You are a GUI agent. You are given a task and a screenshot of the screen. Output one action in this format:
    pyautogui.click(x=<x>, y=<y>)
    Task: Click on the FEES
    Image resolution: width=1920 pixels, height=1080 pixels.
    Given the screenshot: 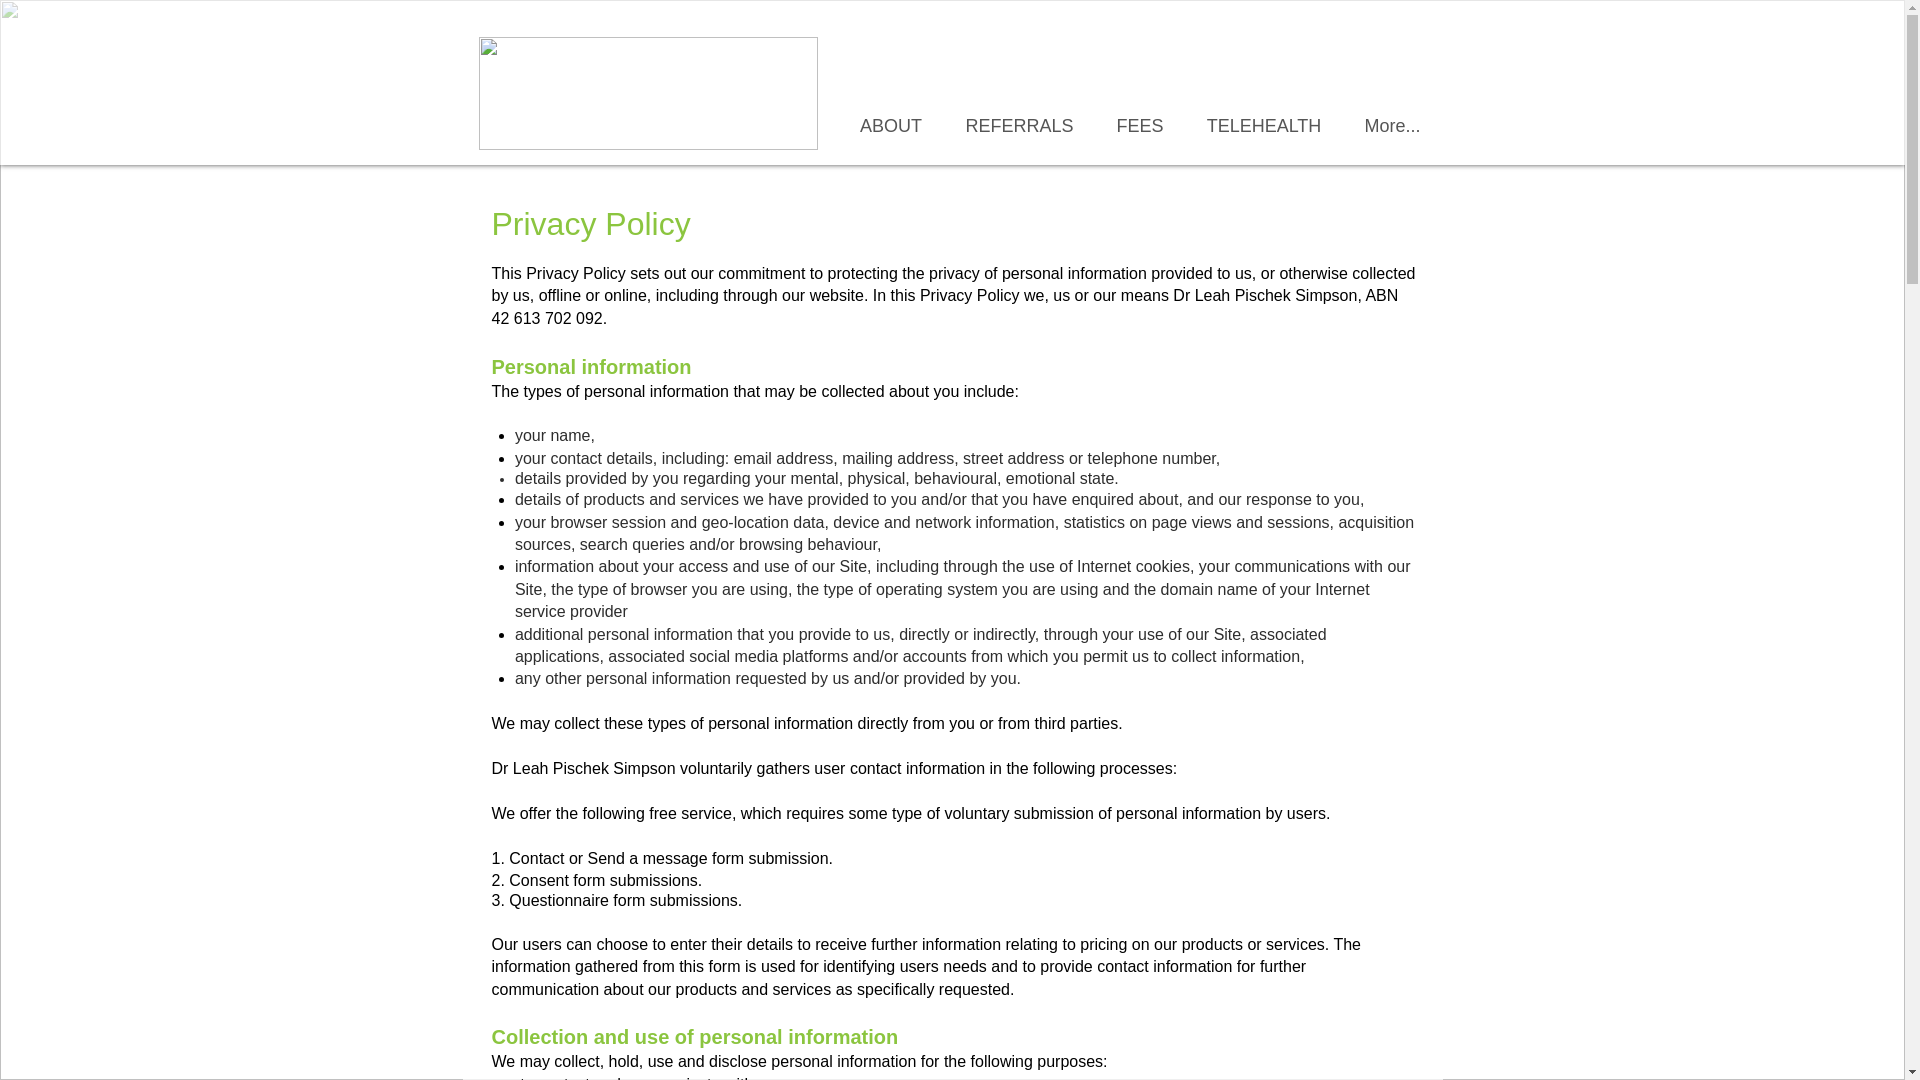 What is the action you would take?
    pyautogui.click(x=1139, y=126)
    